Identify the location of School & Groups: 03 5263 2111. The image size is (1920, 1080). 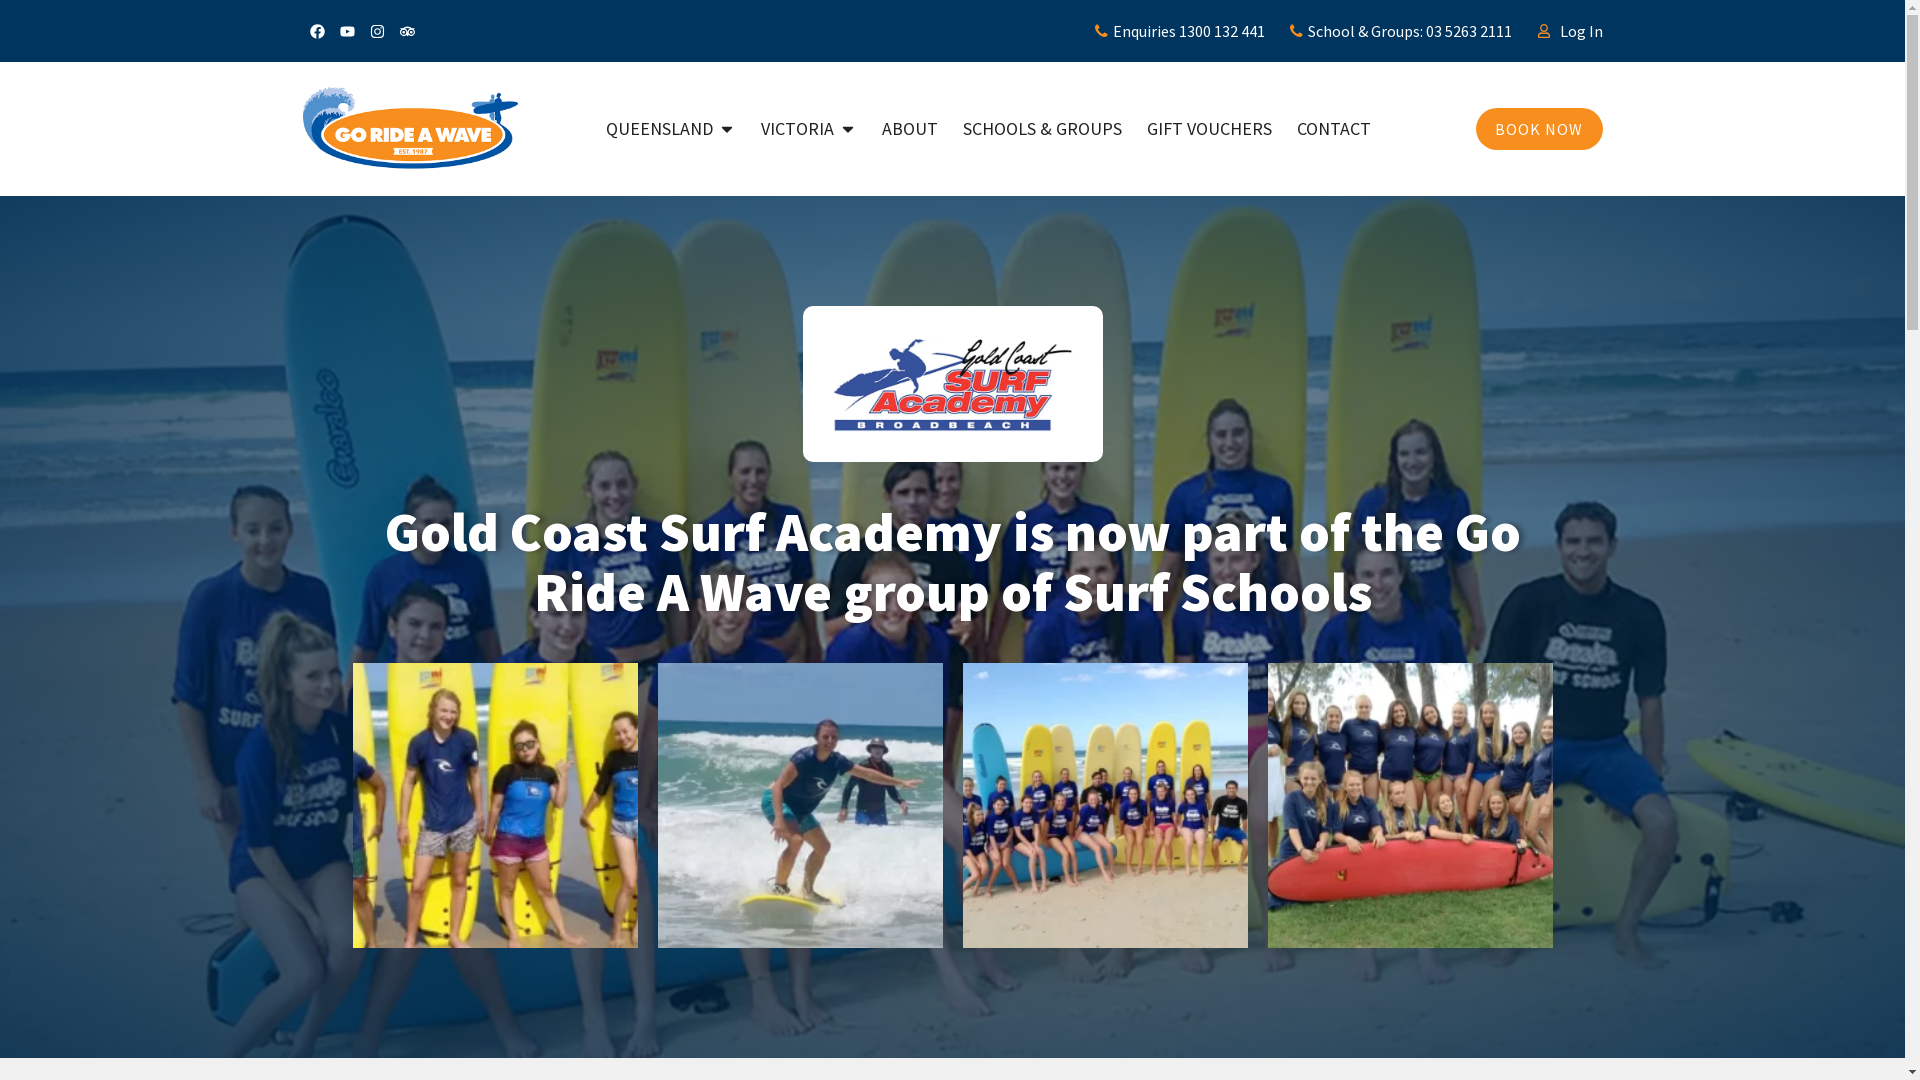
(1401, 32).